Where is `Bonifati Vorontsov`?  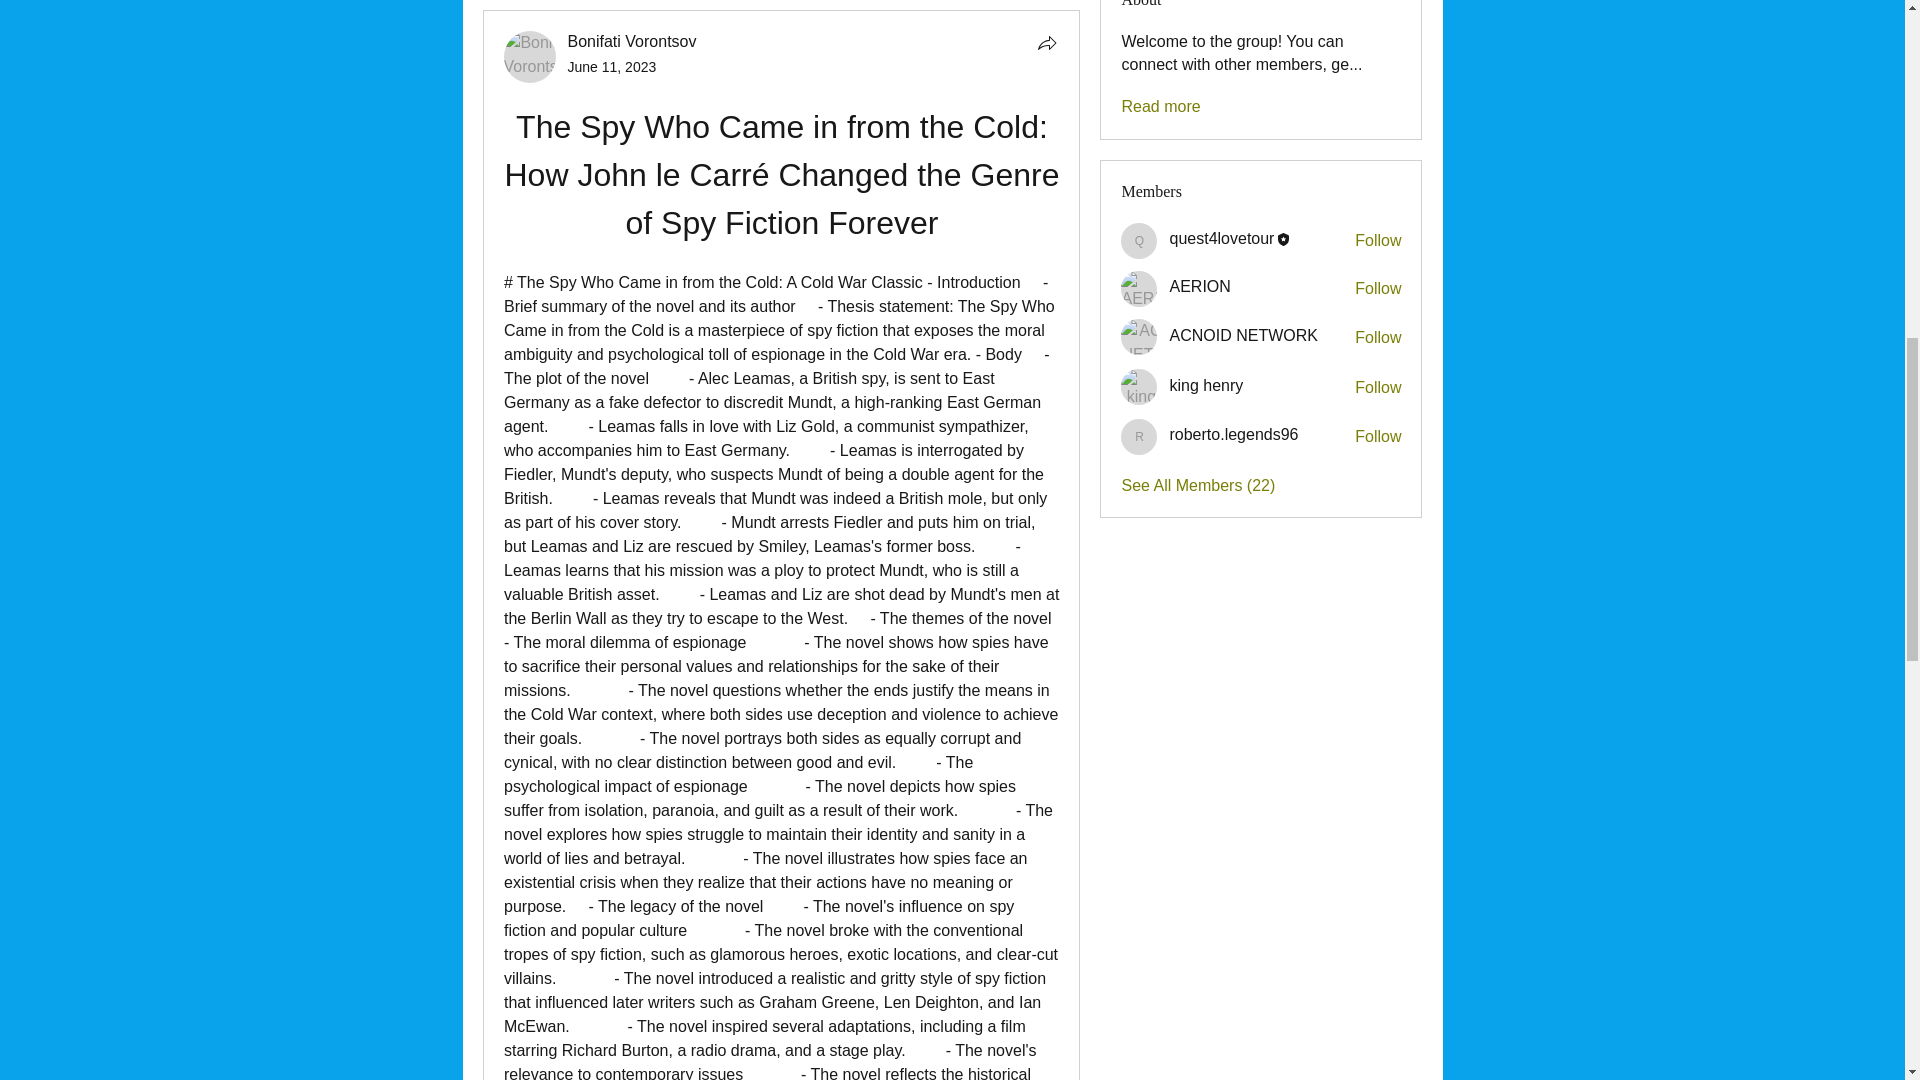 Bonifati Vorontsov is located at coordinates (530, 57).